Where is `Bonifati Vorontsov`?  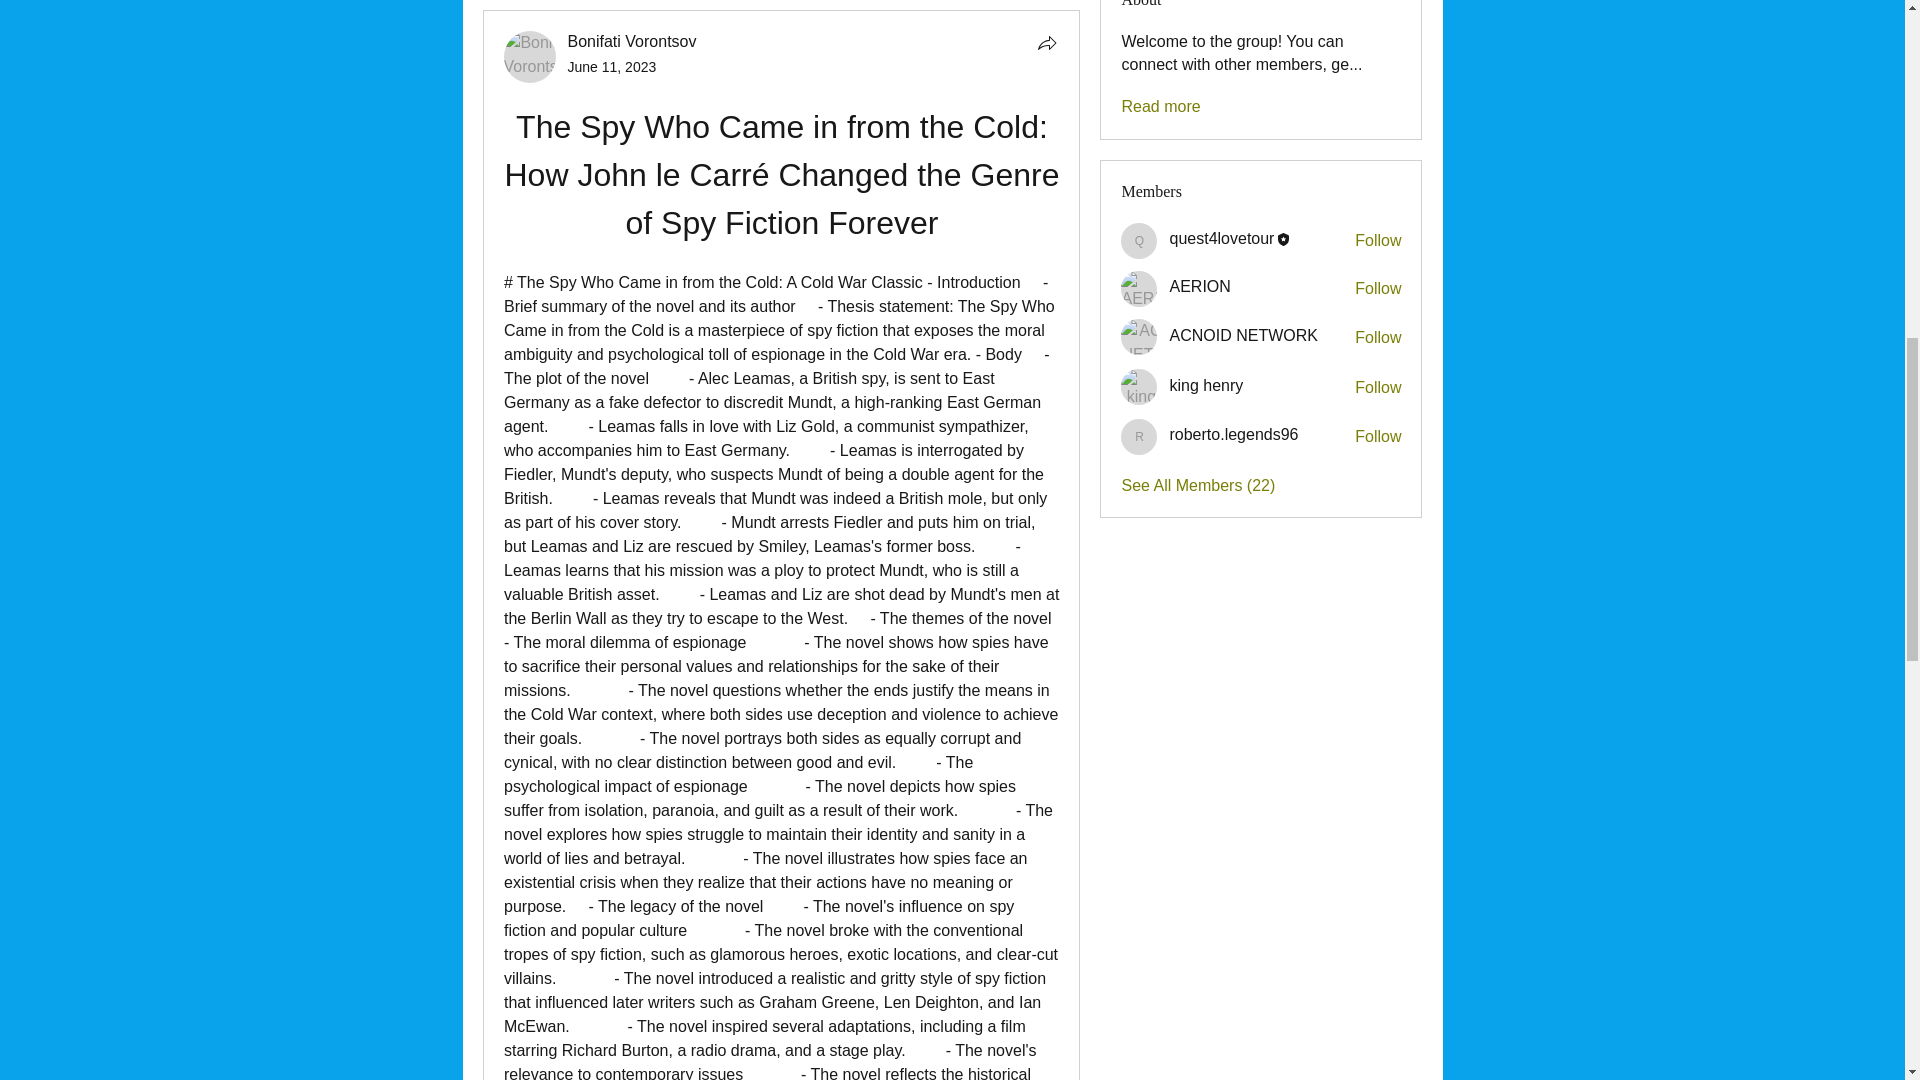 Bonifati Vorontsov is located at coordinates (530, 57).